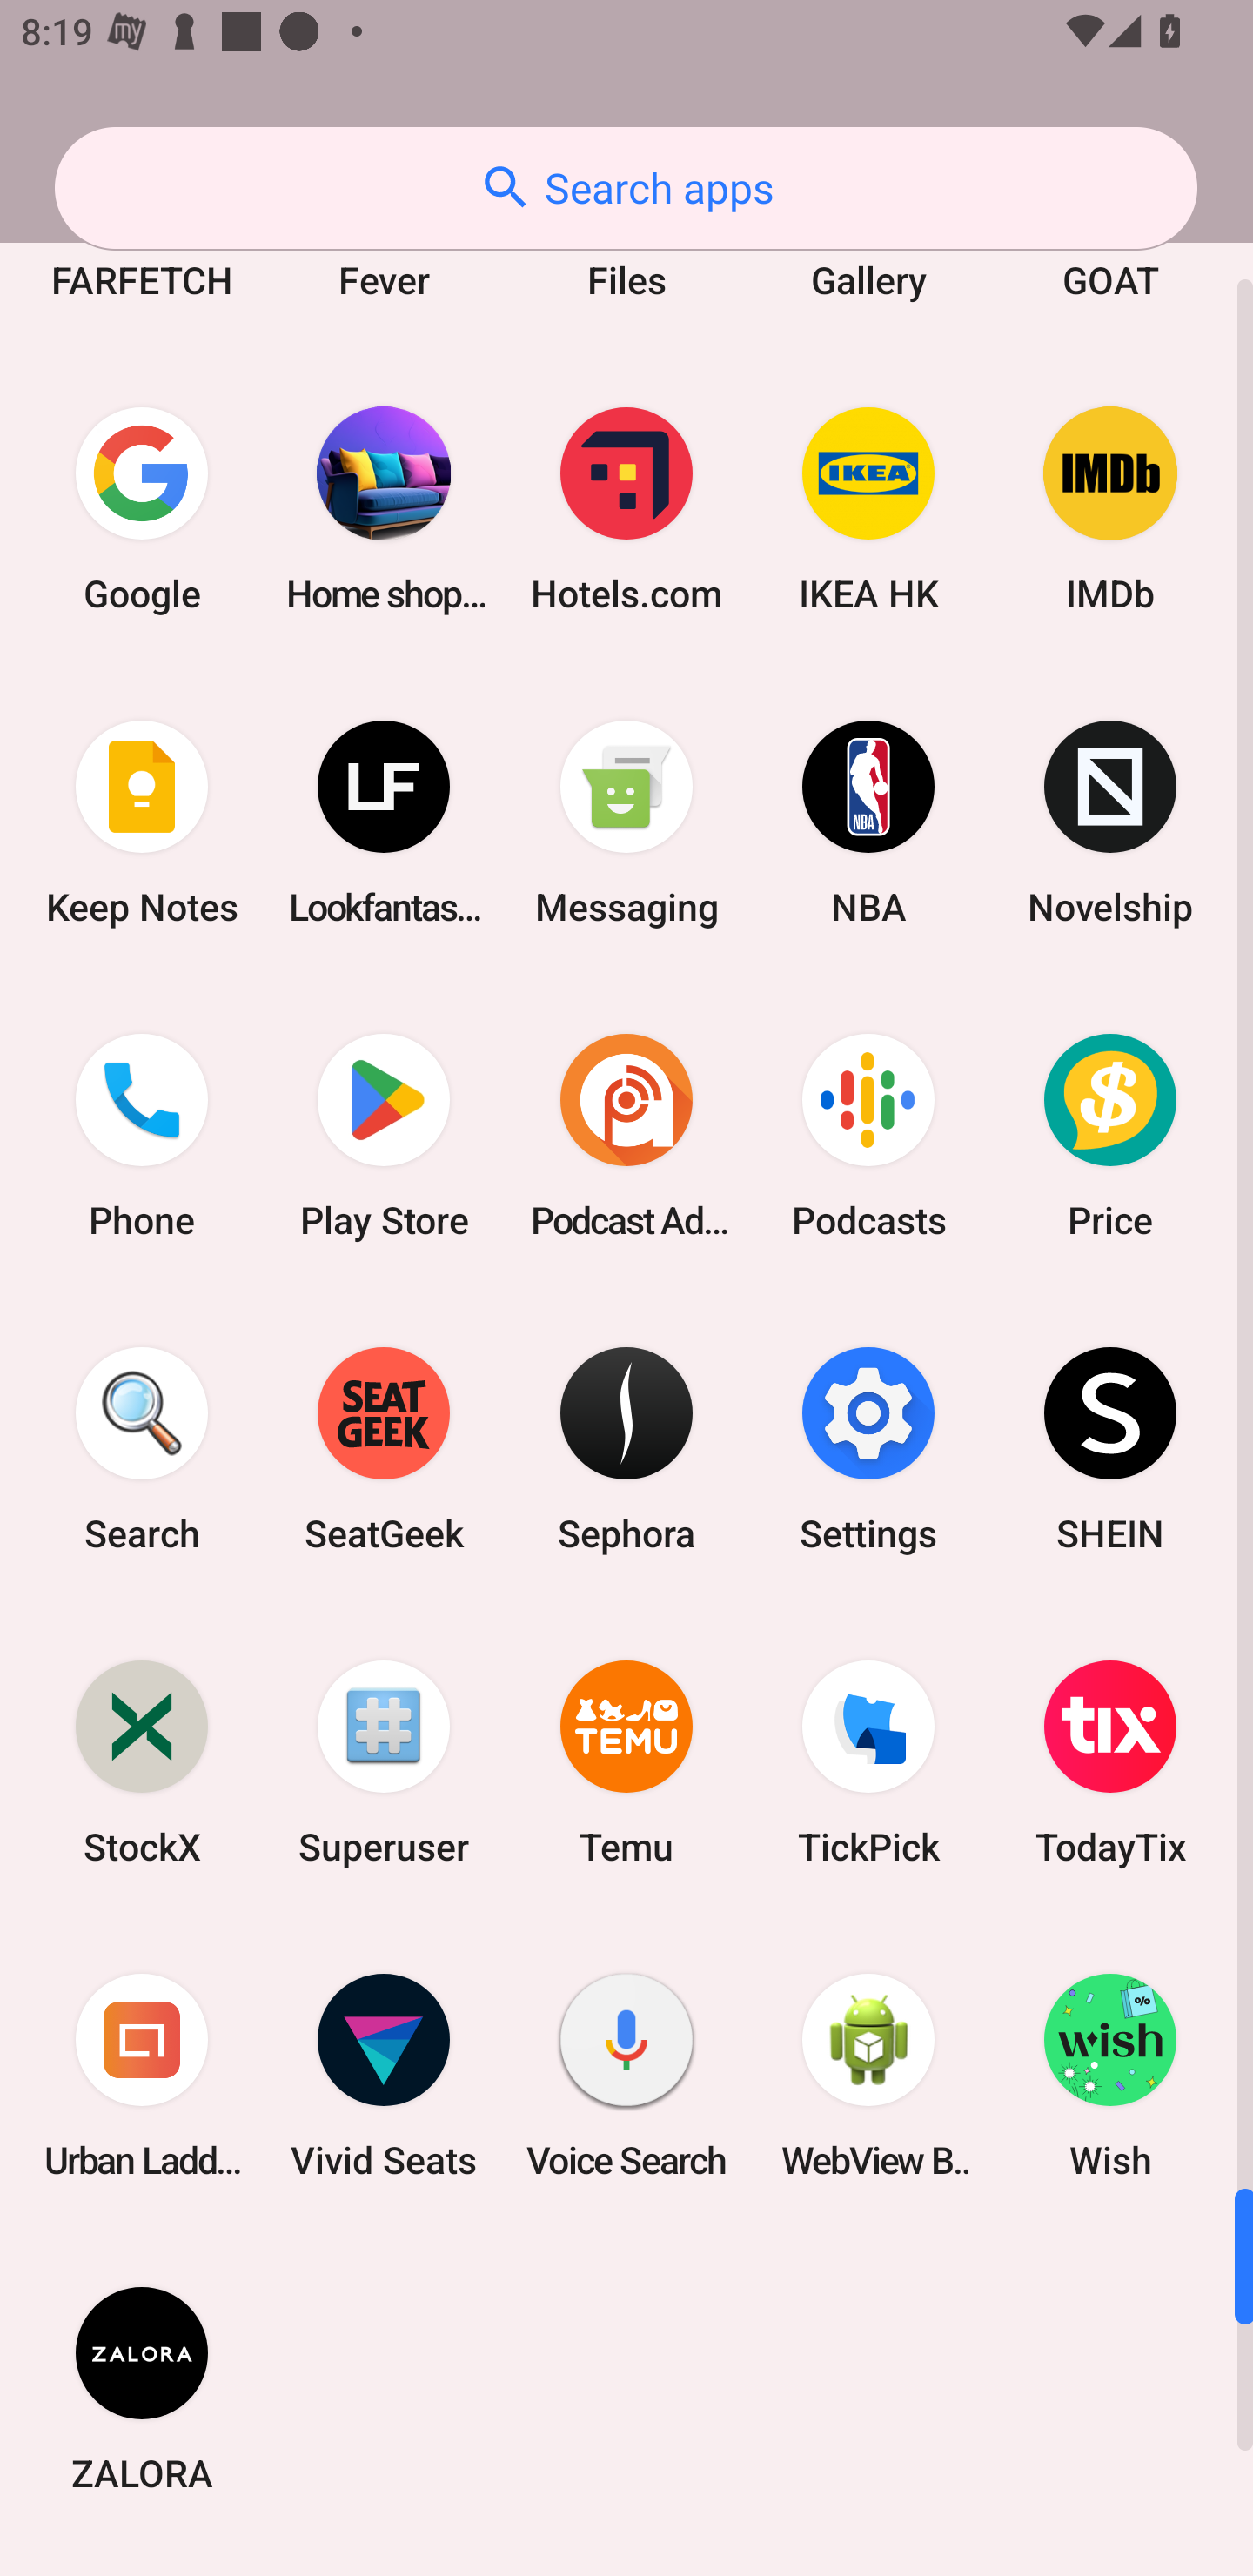  What do you see at coordinates (626, 188) in the screenshot?
I see `  Search apps` at bounding box center [626, 188].